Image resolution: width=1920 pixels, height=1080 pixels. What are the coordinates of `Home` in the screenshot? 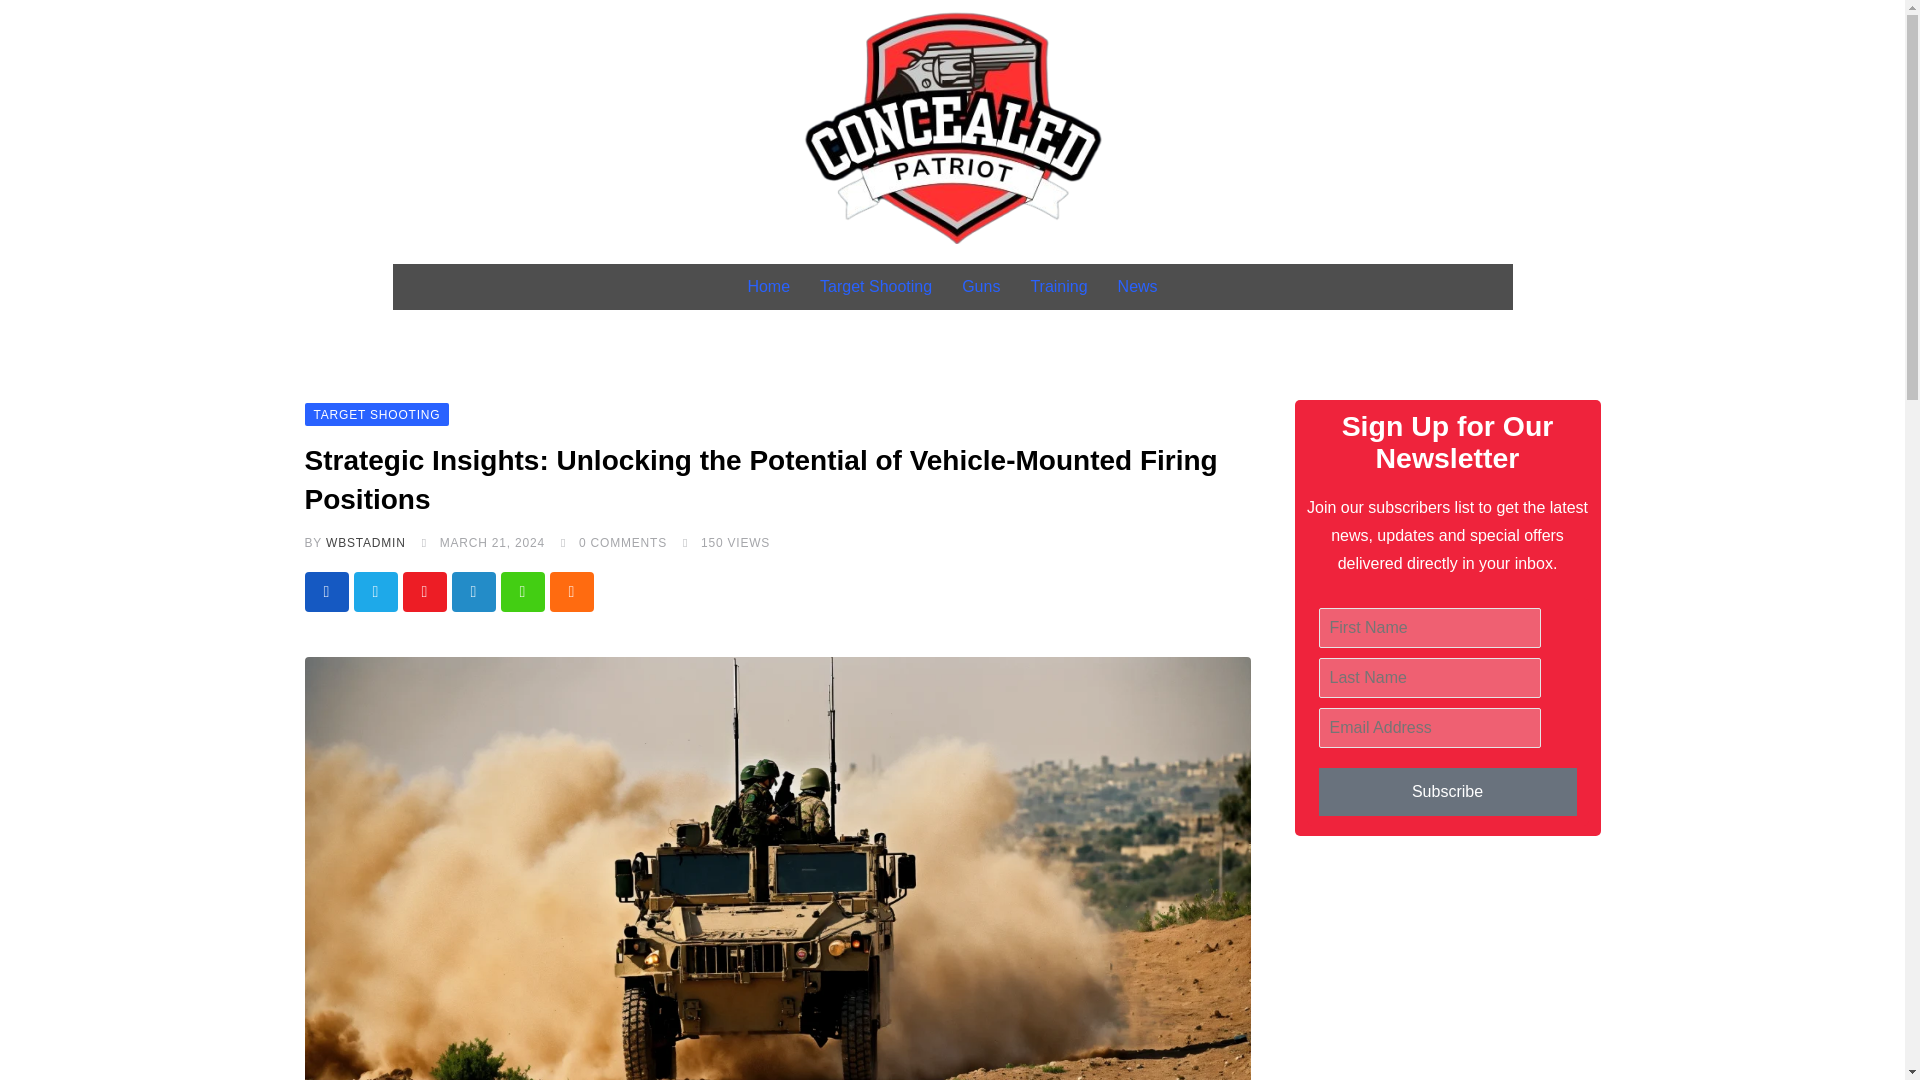 It's located at (768, 286).